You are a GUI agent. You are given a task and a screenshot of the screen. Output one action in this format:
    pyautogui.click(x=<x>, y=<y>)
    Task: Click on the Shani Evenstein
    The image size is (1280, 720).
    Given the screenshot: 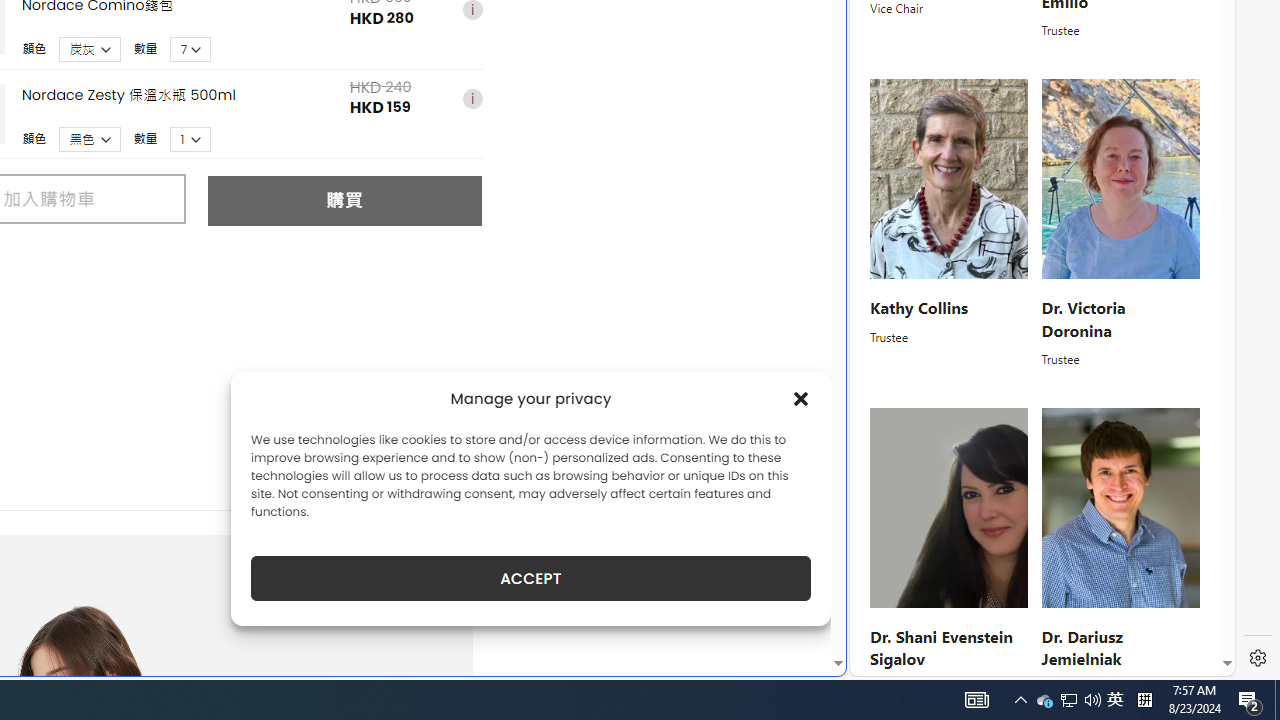 What is the action you would take?
    pyautogui.click(x=950, y=508)
    